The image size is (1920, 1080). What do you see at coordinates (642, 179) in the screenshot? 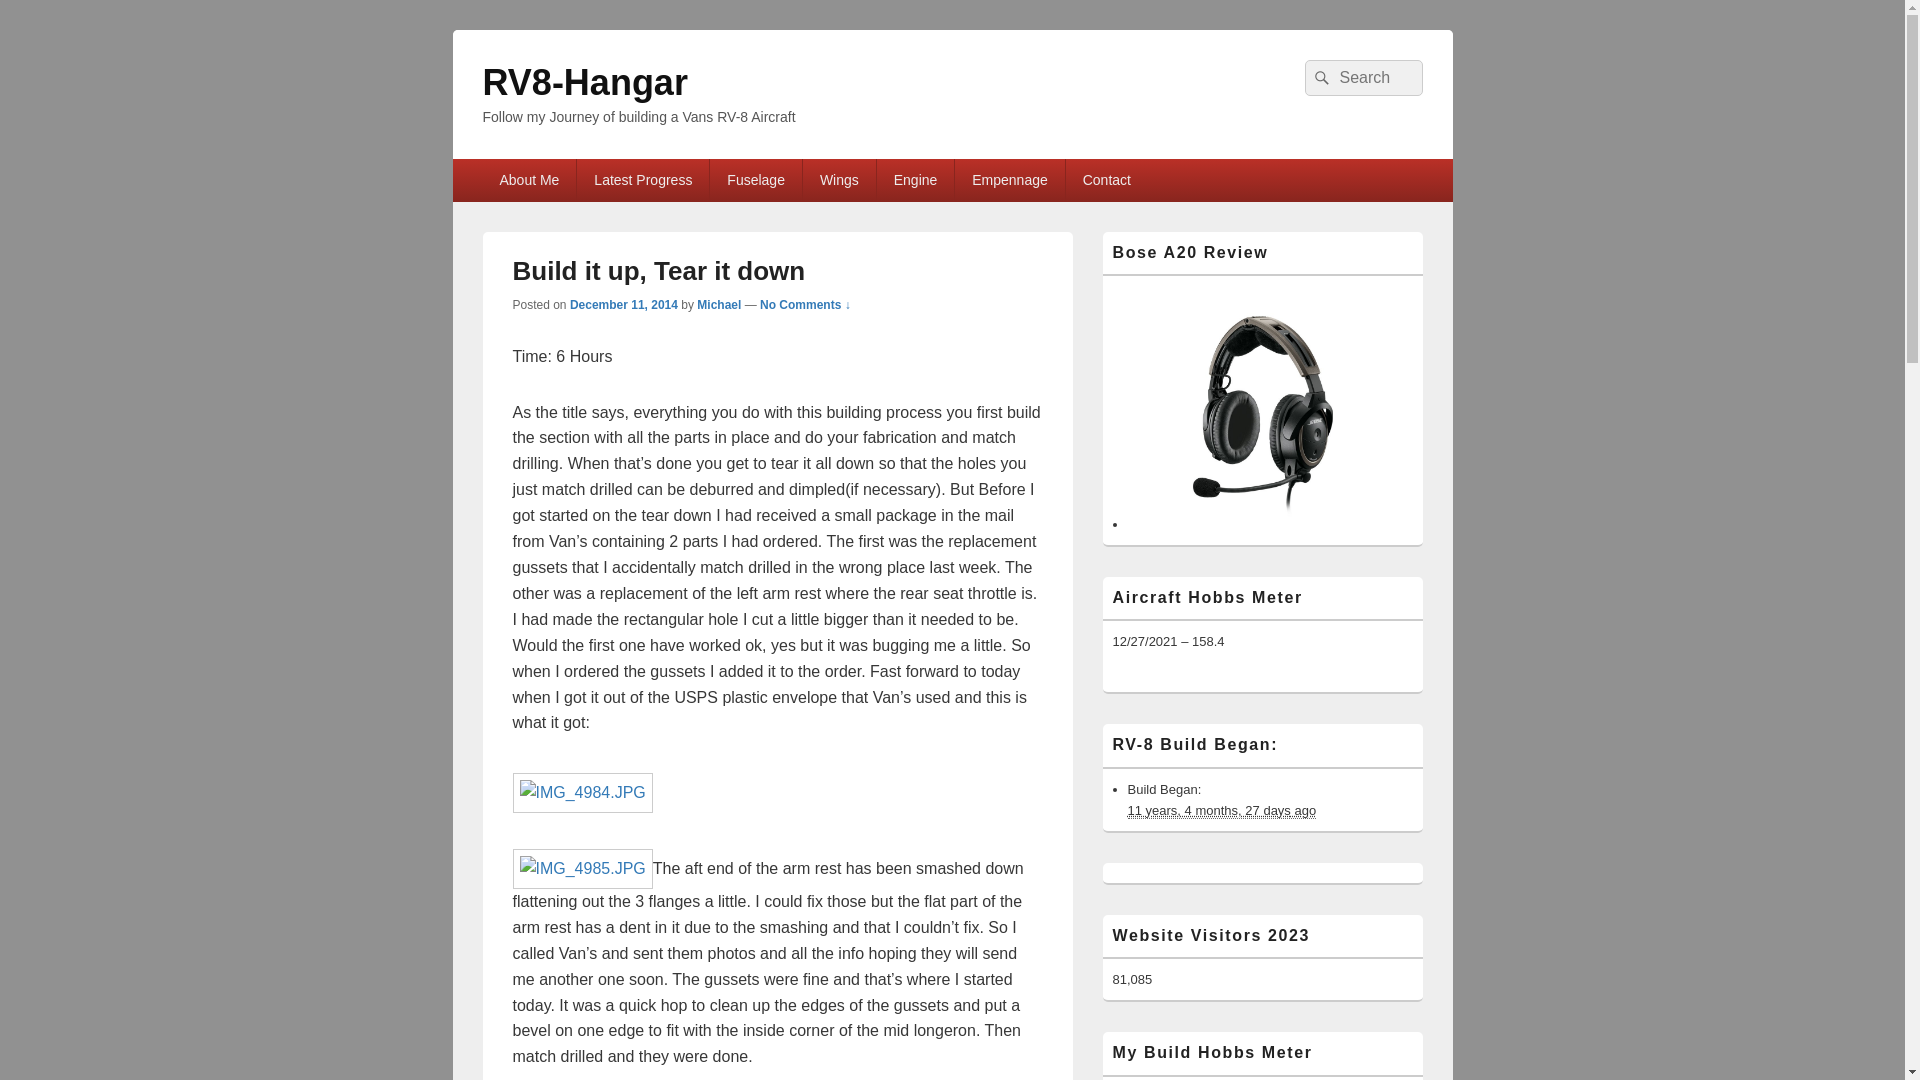
I see `Latest Progress` at bounding box center [642, 179].